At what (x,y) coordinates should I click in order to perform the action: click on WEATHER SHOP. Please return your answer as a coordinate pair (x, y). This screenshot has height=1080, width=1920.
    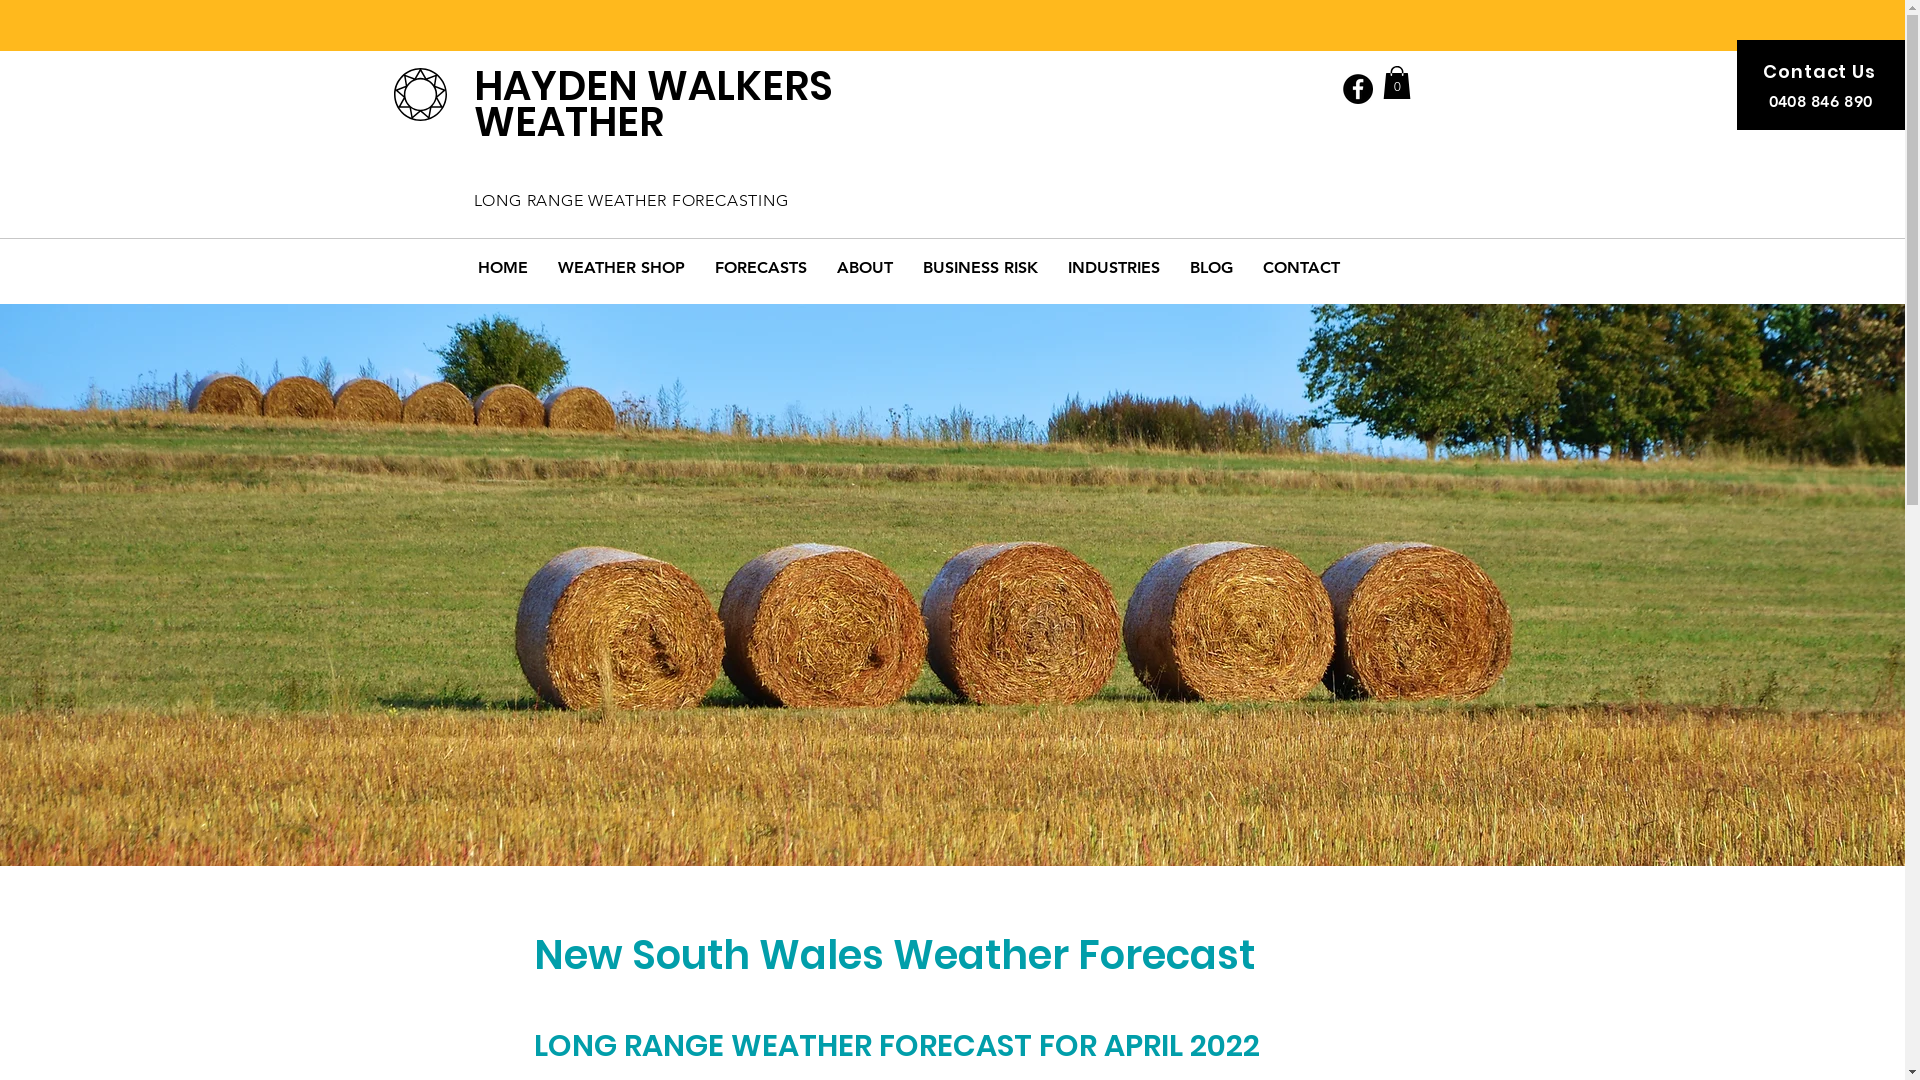
    Looking at the image, I should click on (620, 268).